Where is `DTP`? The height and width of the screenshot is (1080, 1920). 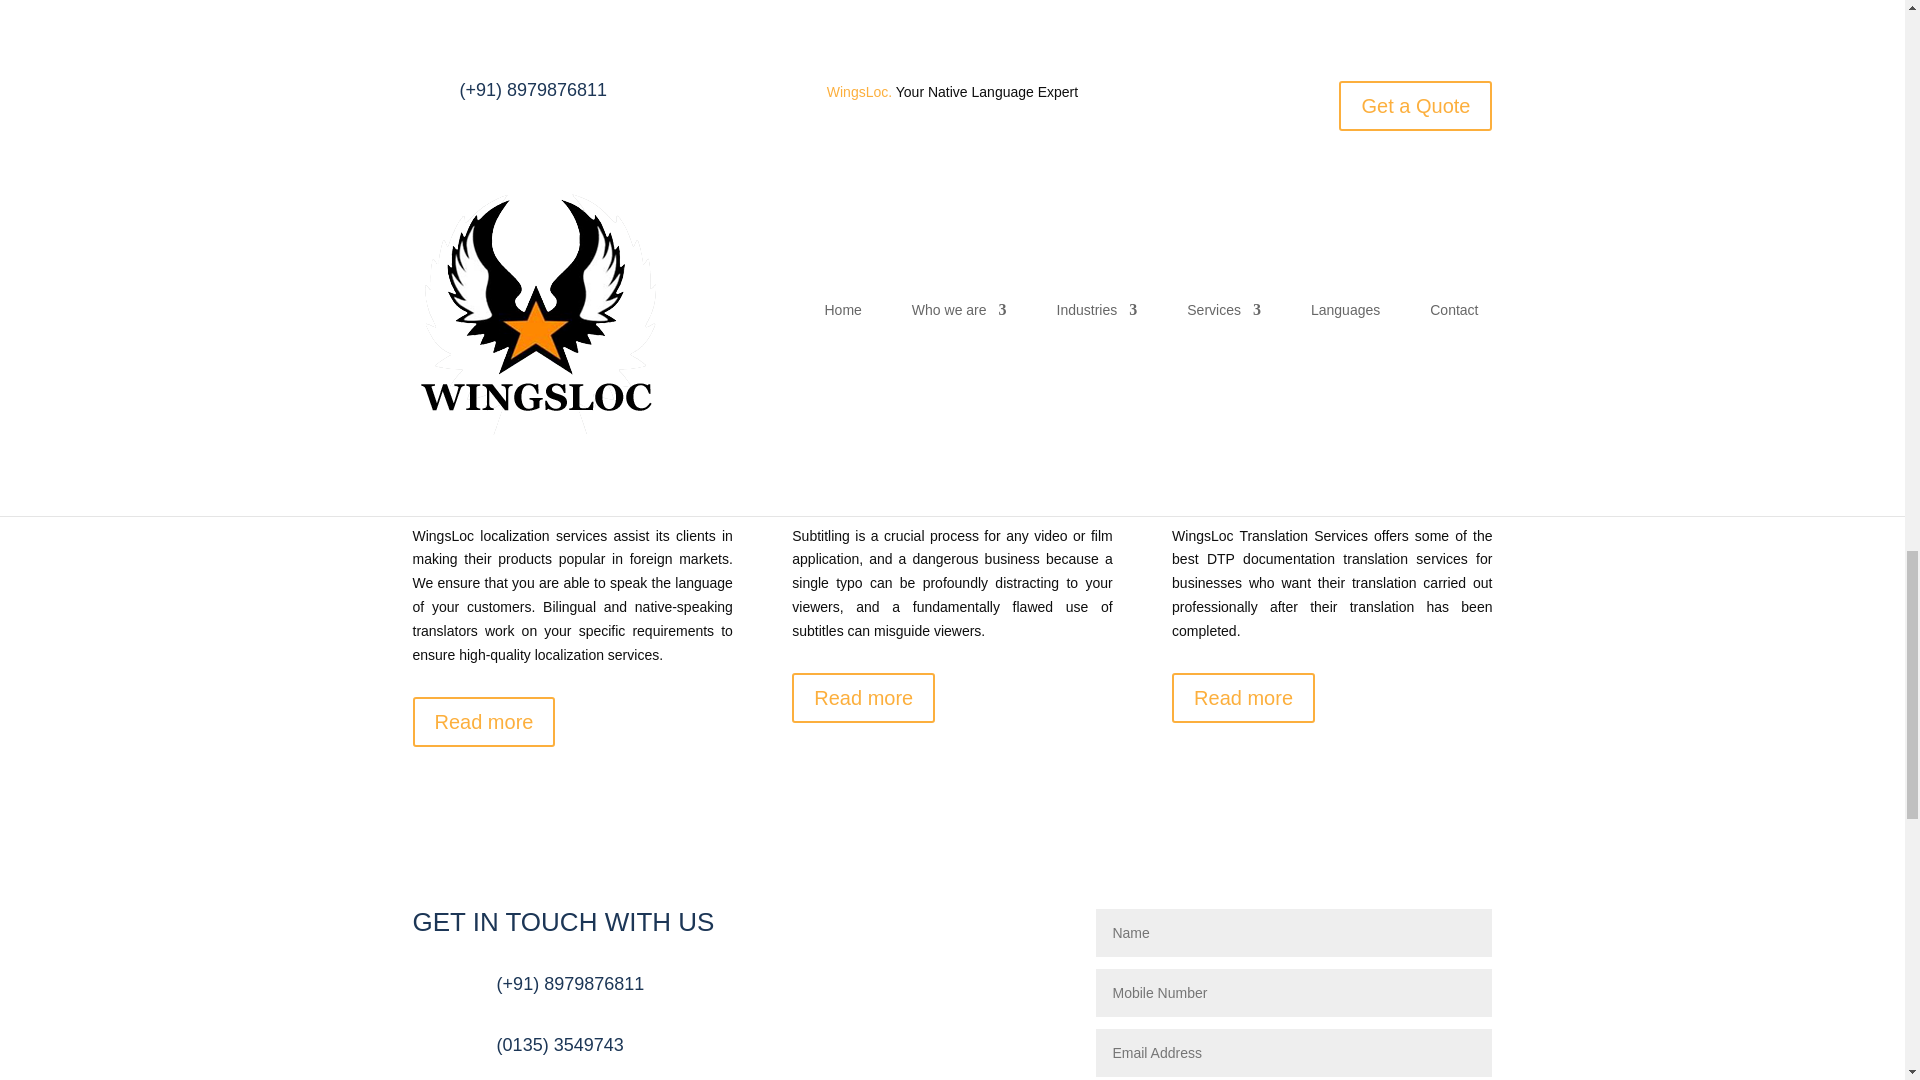
DTP is located at coordinates (1239, 427).